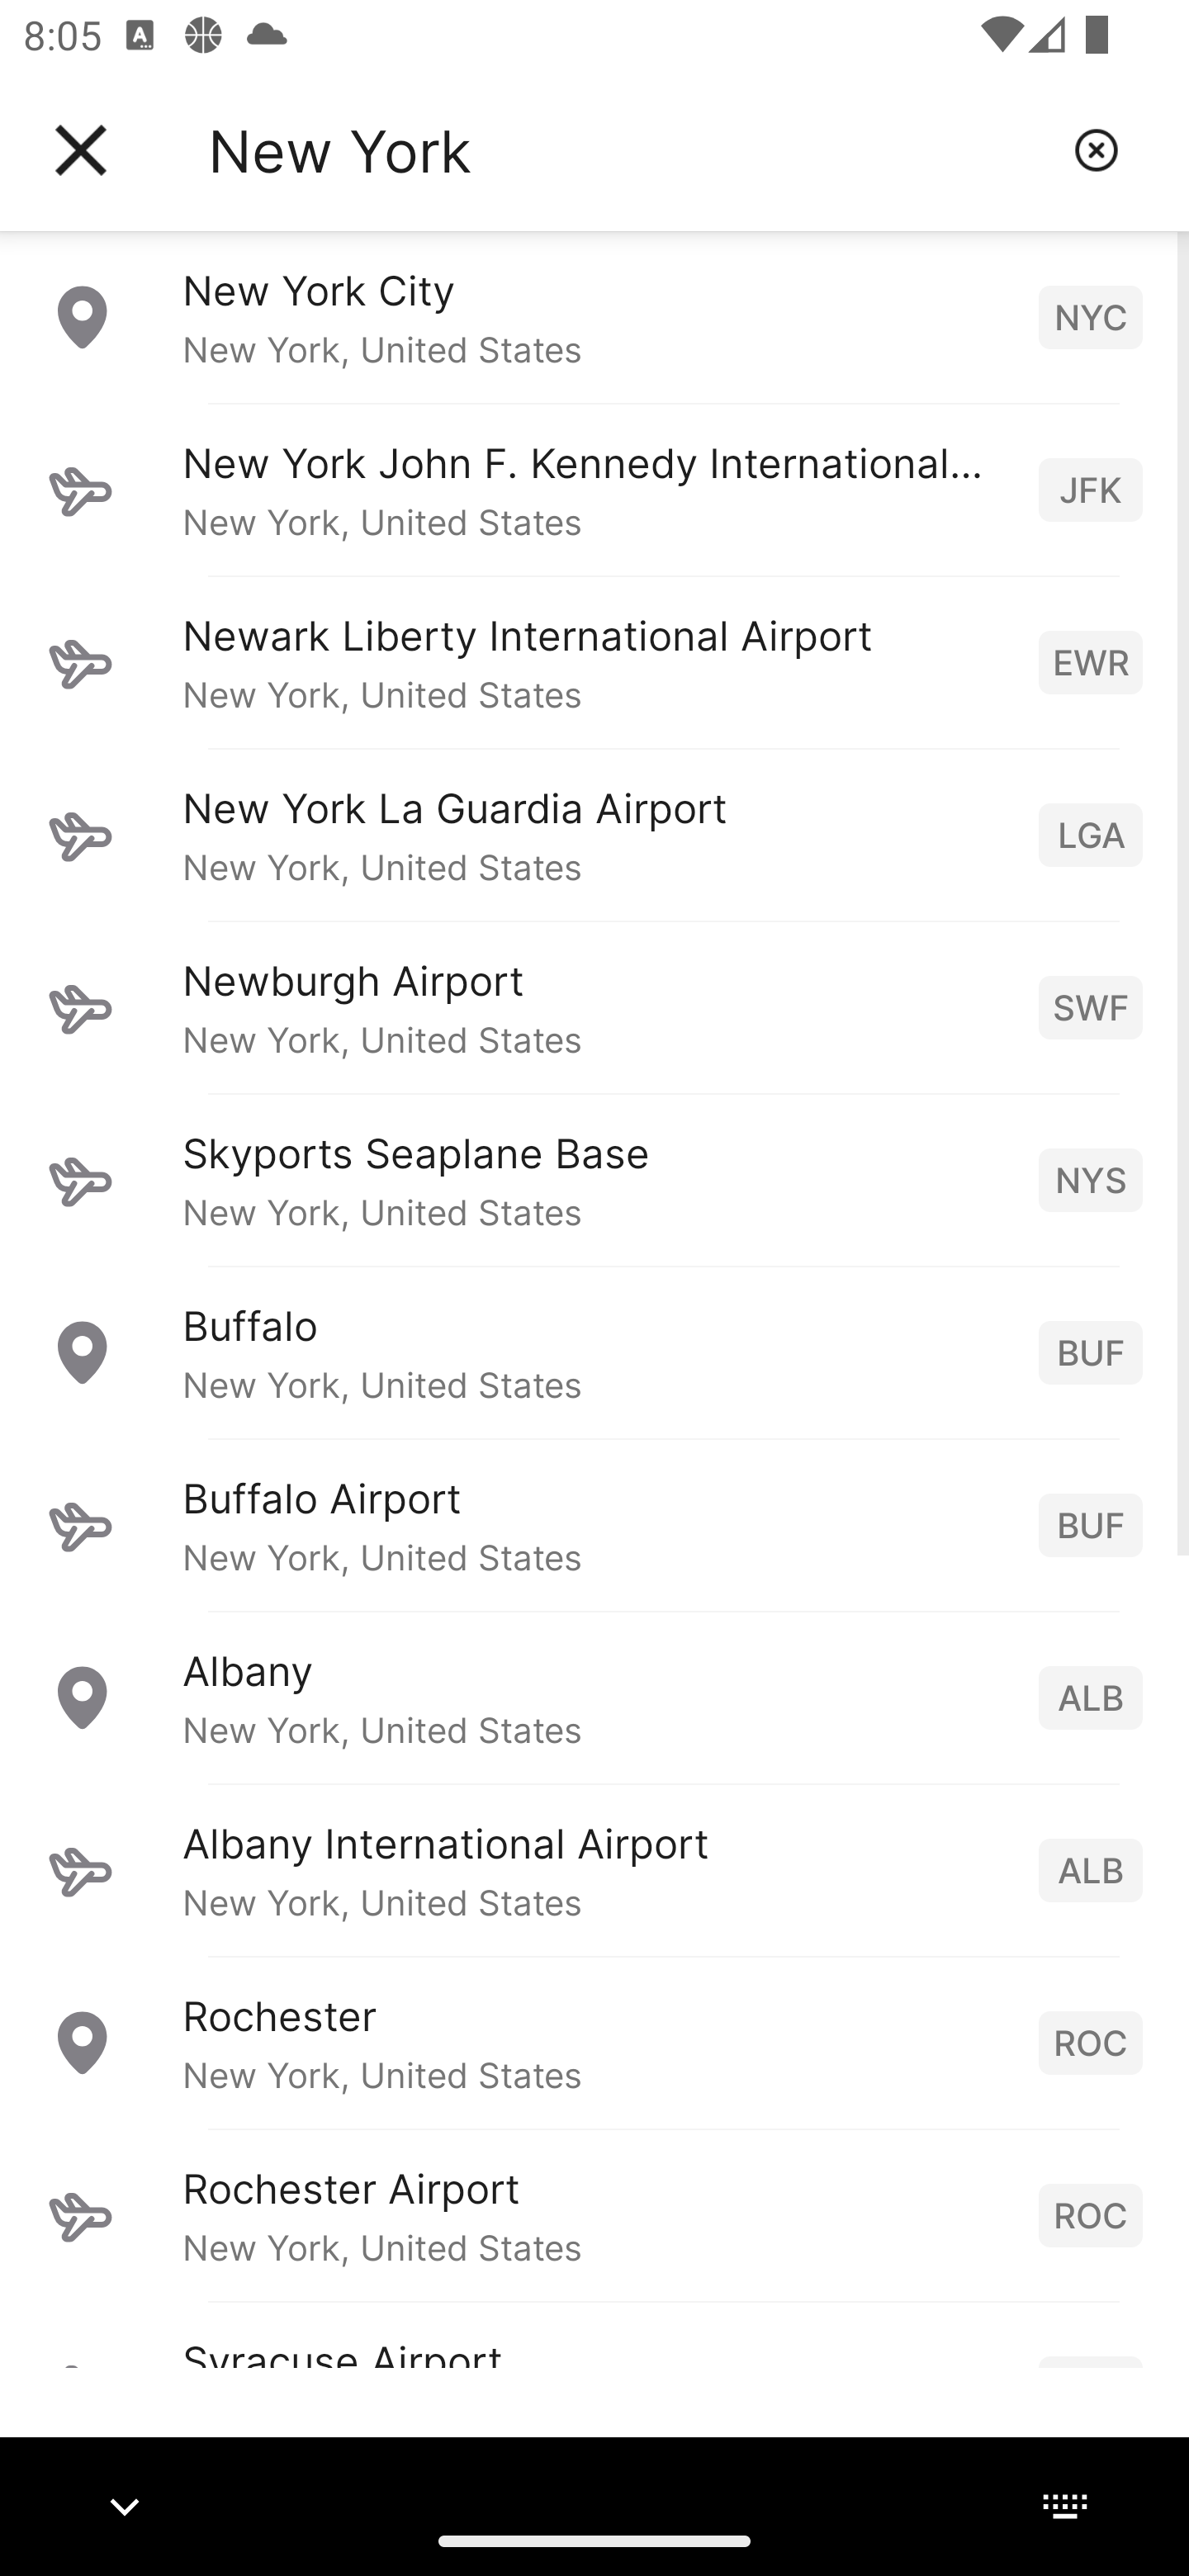  Describe the element at coordinates (594, 1352) in the screenshot. I see `Buffalo New York, United States BUF` at that location.